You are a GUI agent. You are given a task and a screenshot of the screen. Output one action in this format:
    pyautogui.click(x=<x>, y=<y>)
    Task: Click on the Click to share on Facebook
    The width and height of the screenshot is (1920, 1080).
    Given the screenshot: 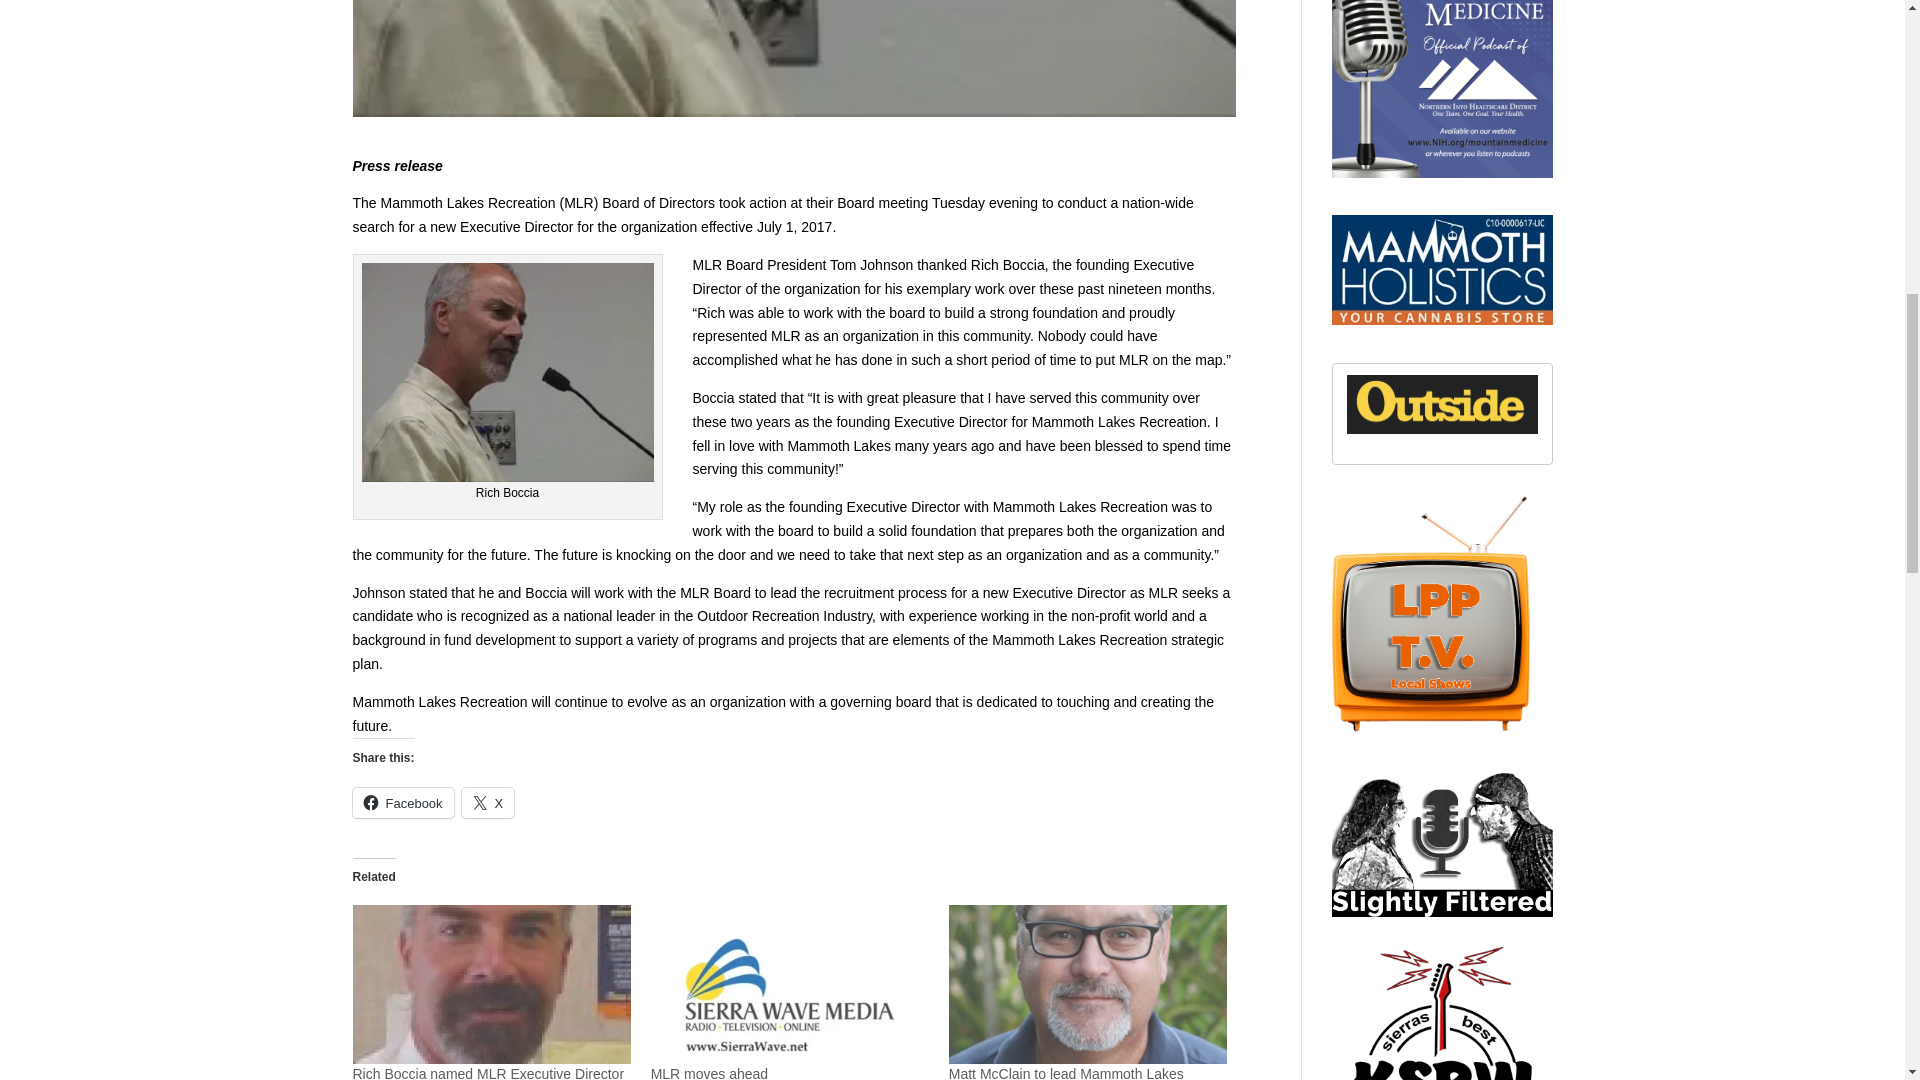 What is the action you would take?
    pyautogui.click(x=402, y=802)
    